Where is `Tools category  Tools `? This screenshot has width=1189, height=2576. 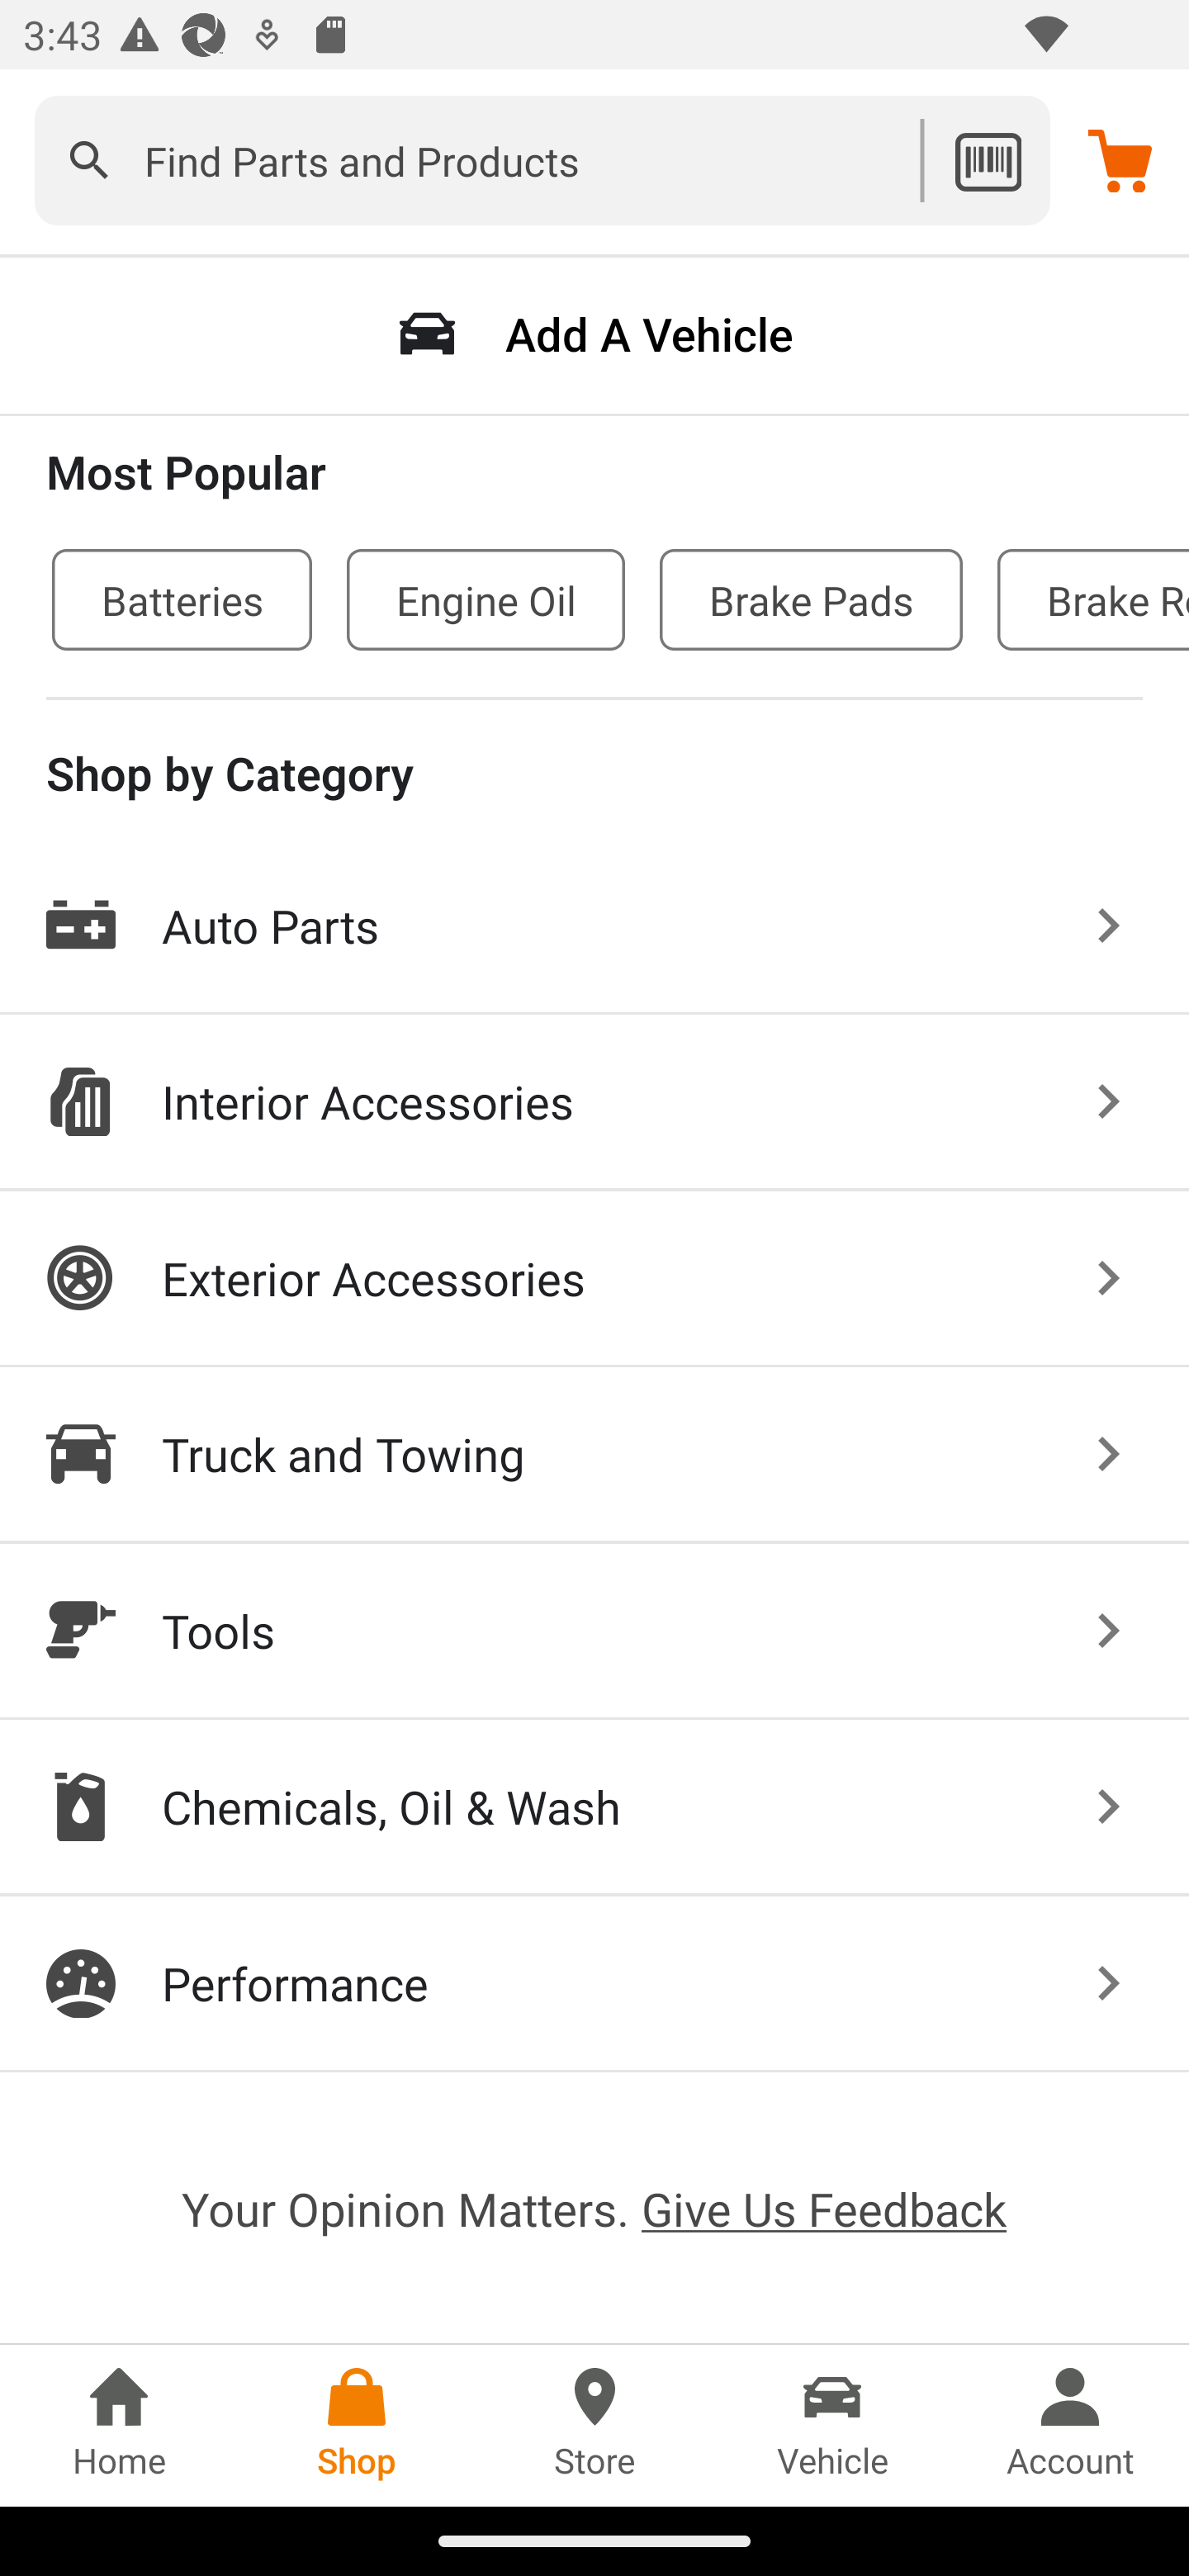 Tools category  Tools  is located at coordinates (594, 1631).